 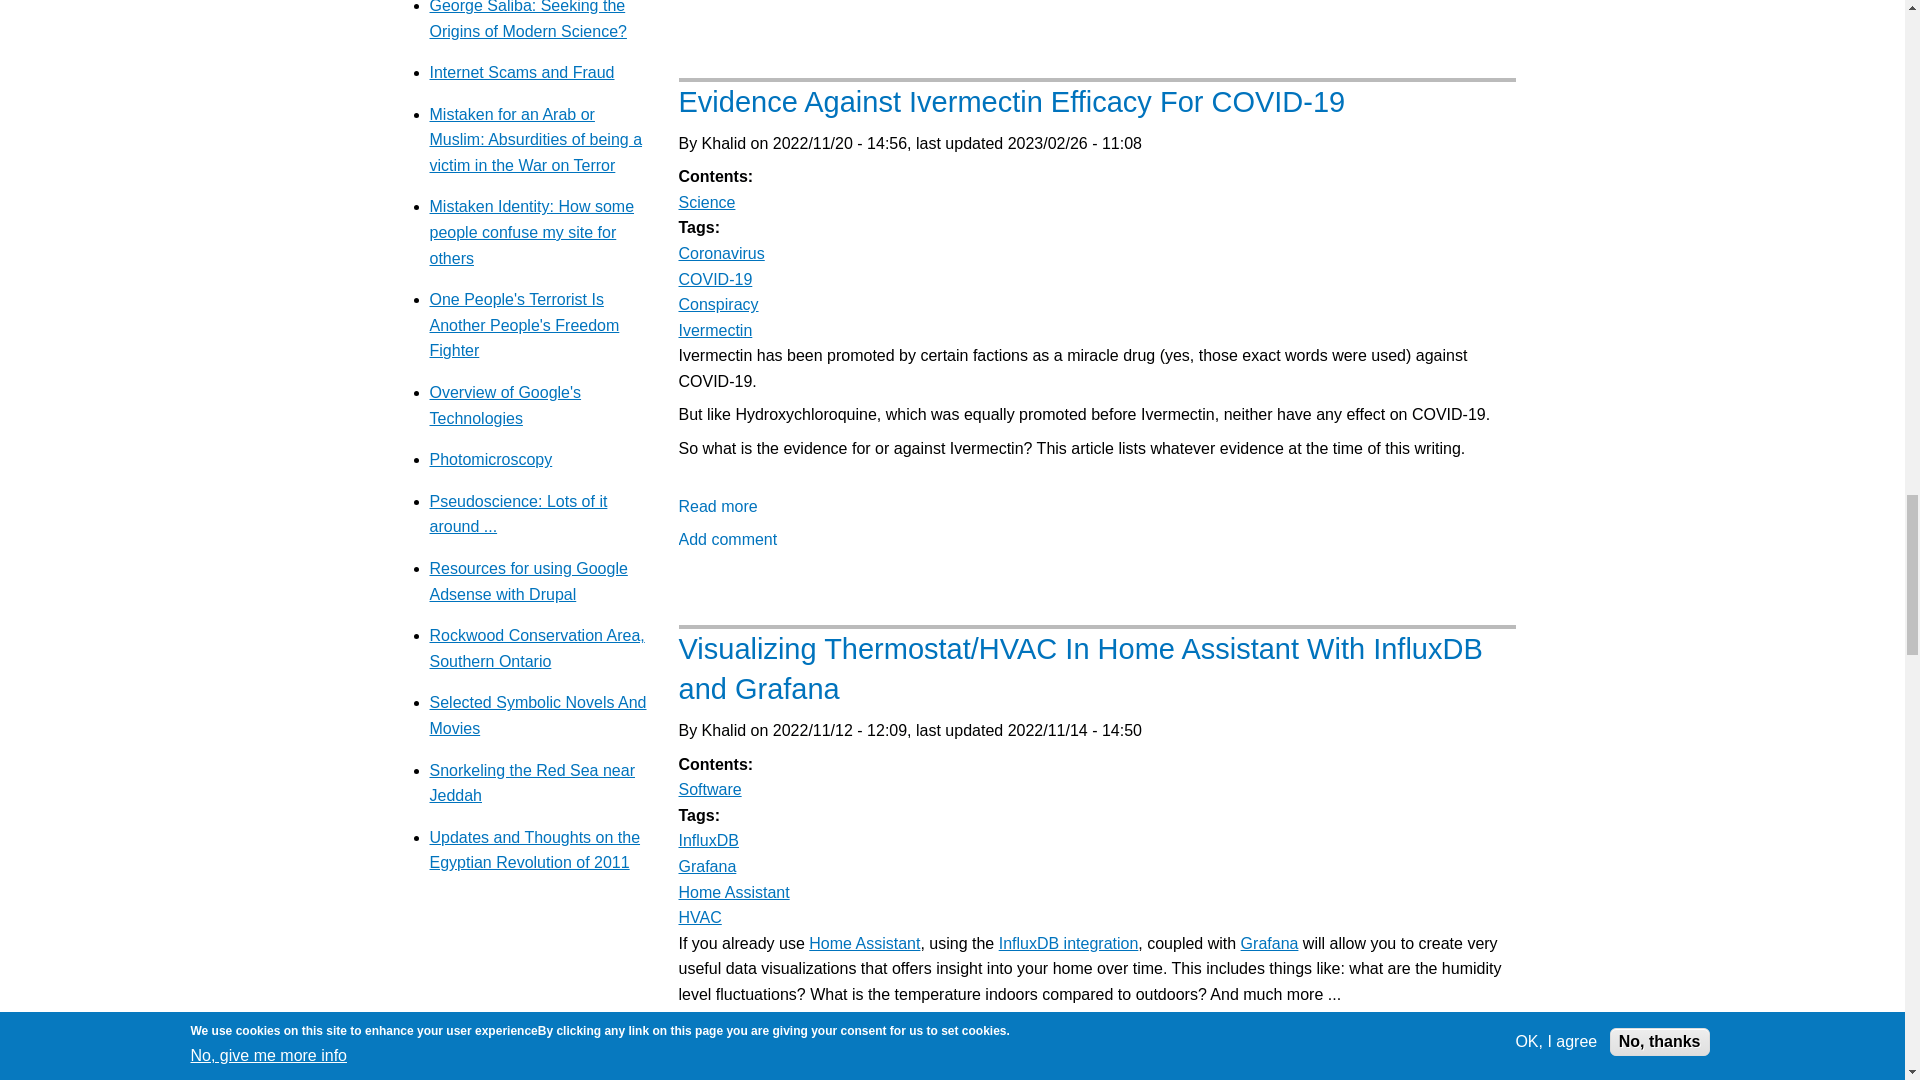 I want to click on Add a new comment to this page., so click(x=727, y=539).